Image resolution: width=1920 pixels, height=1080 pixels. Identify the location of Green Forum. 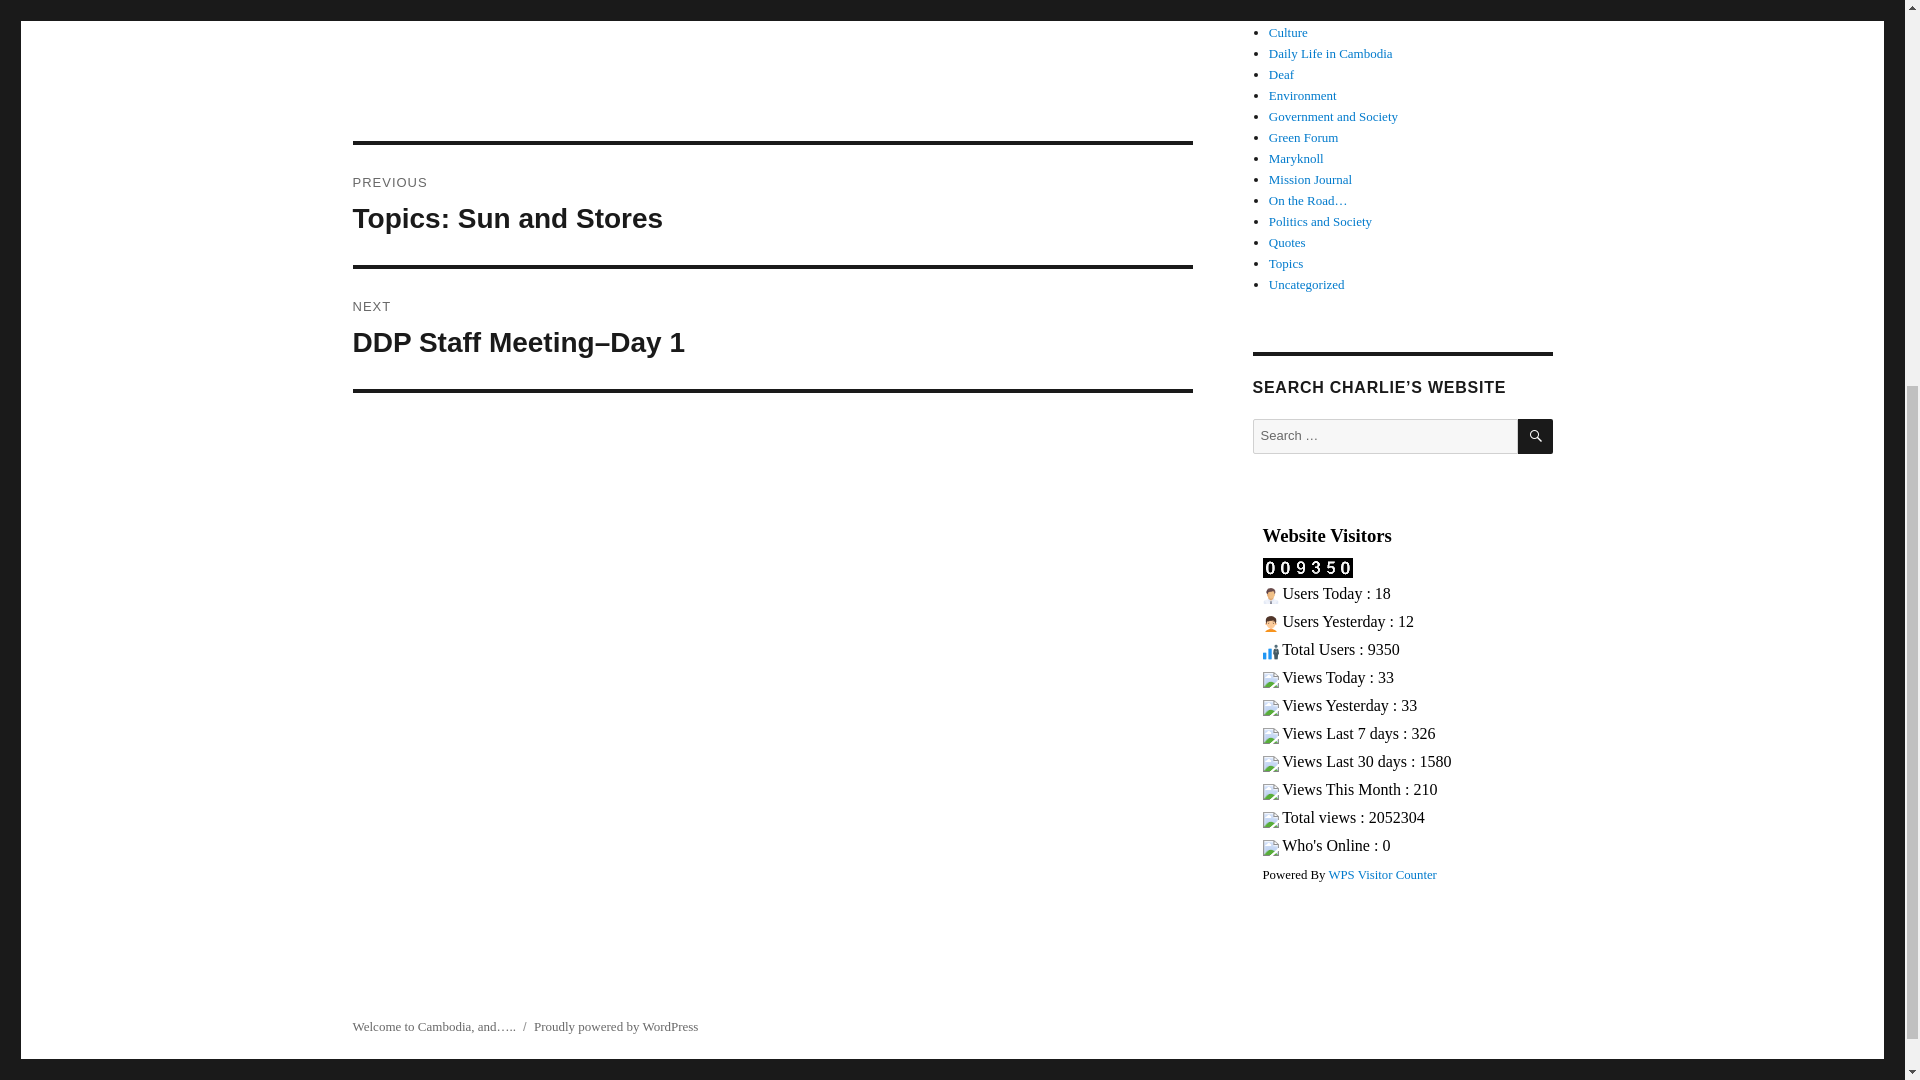
(1304, 136).